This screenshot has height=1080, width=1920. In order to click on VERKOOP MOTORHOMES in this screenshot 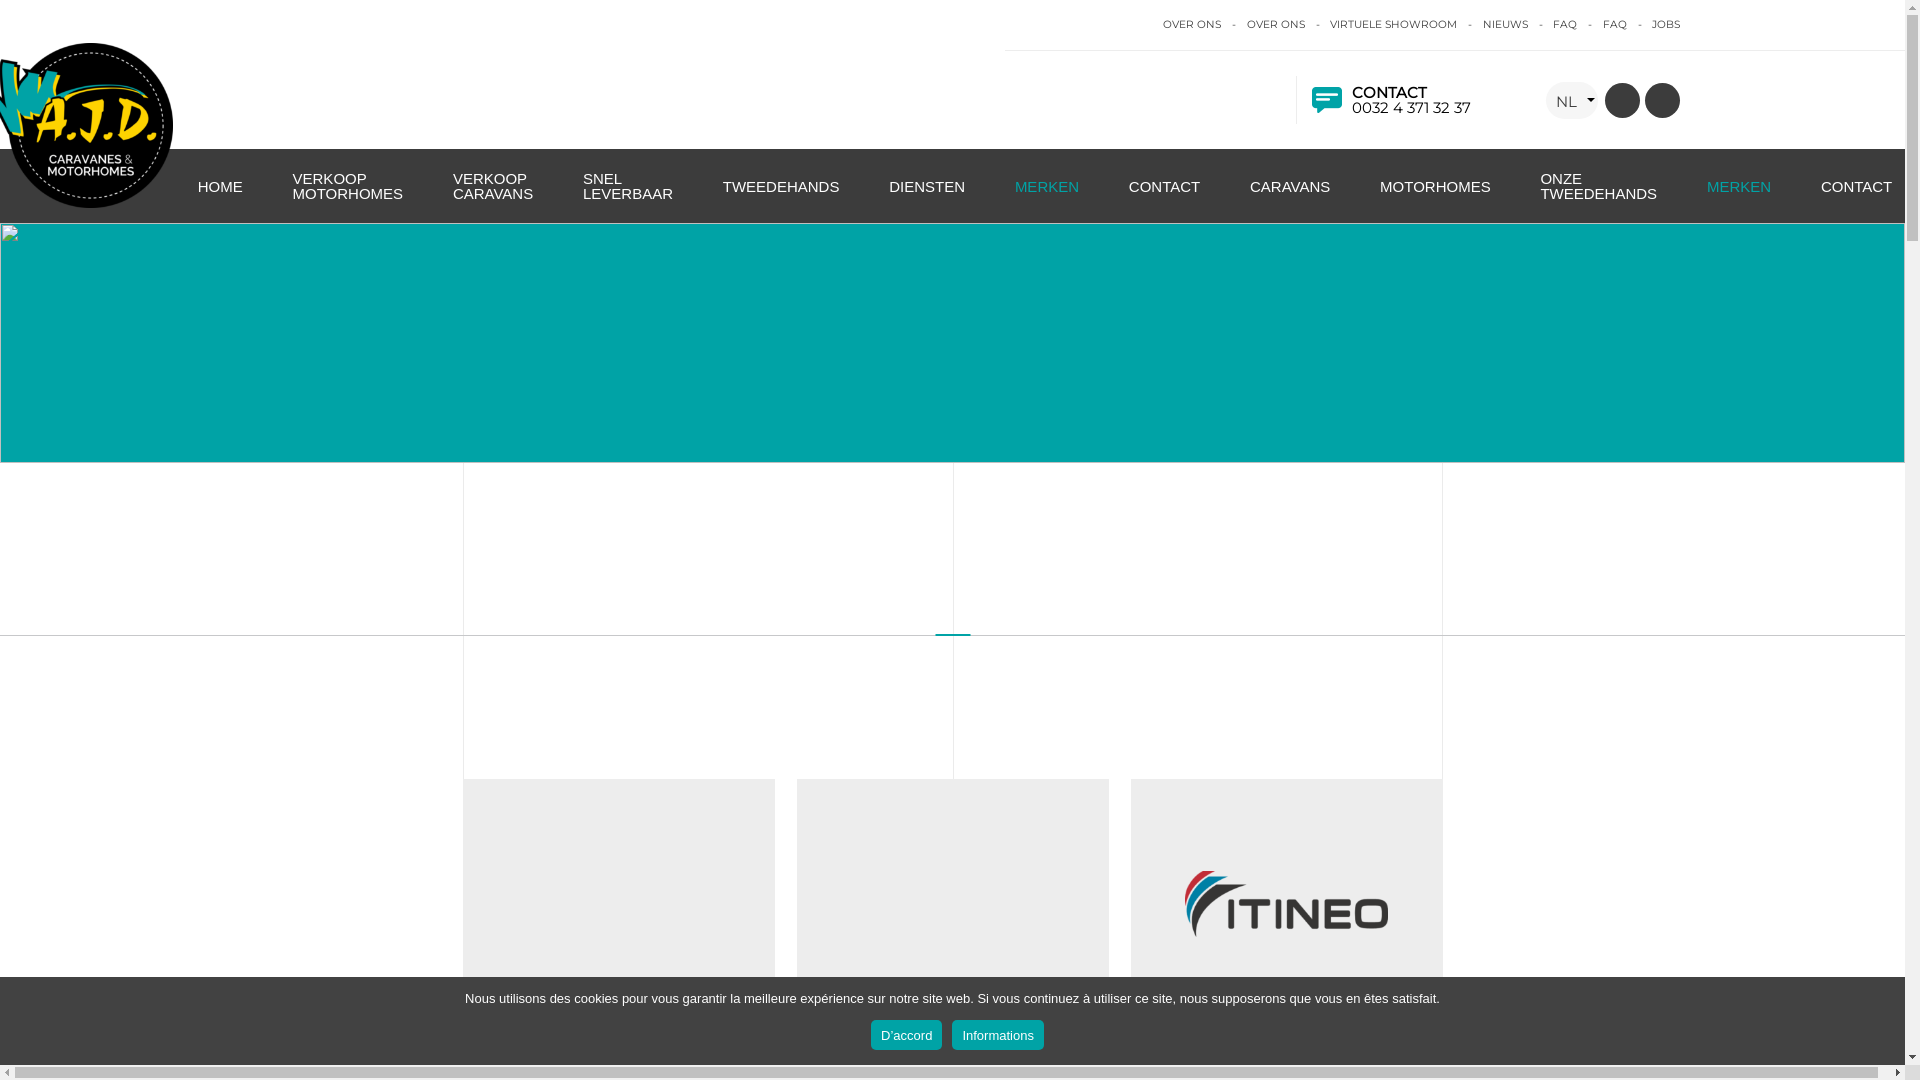, I will do `click(348, 197)`.